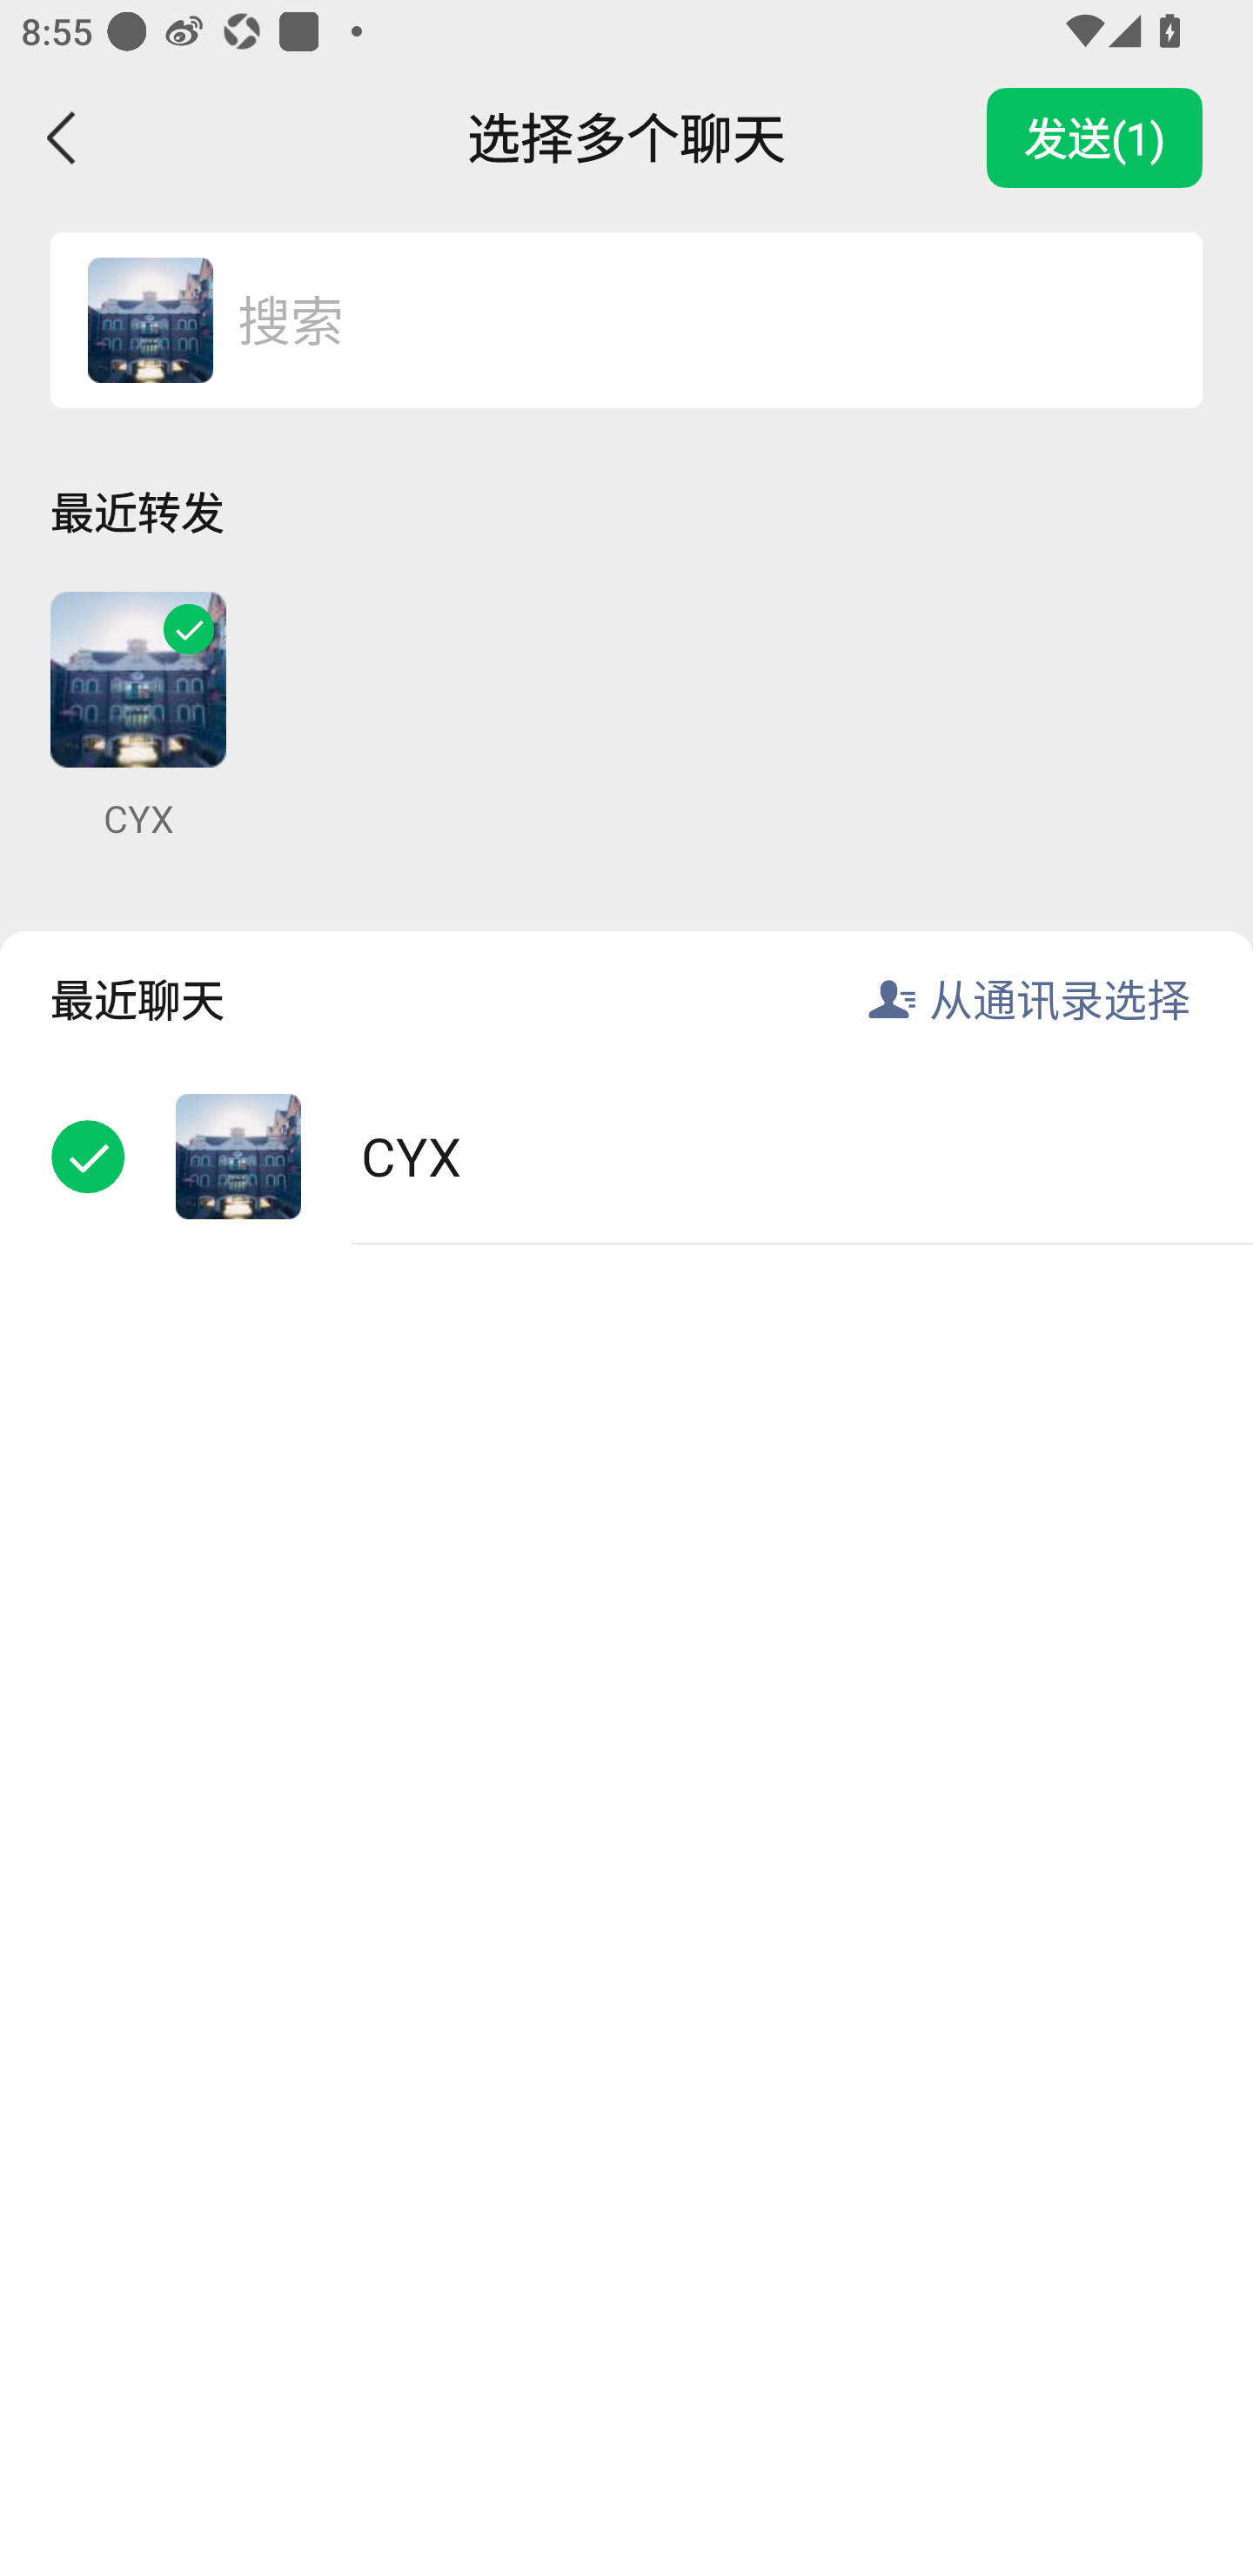  Describe the element at coordinates (626, 1156) in the screenshot. I see `CYX` at that location.